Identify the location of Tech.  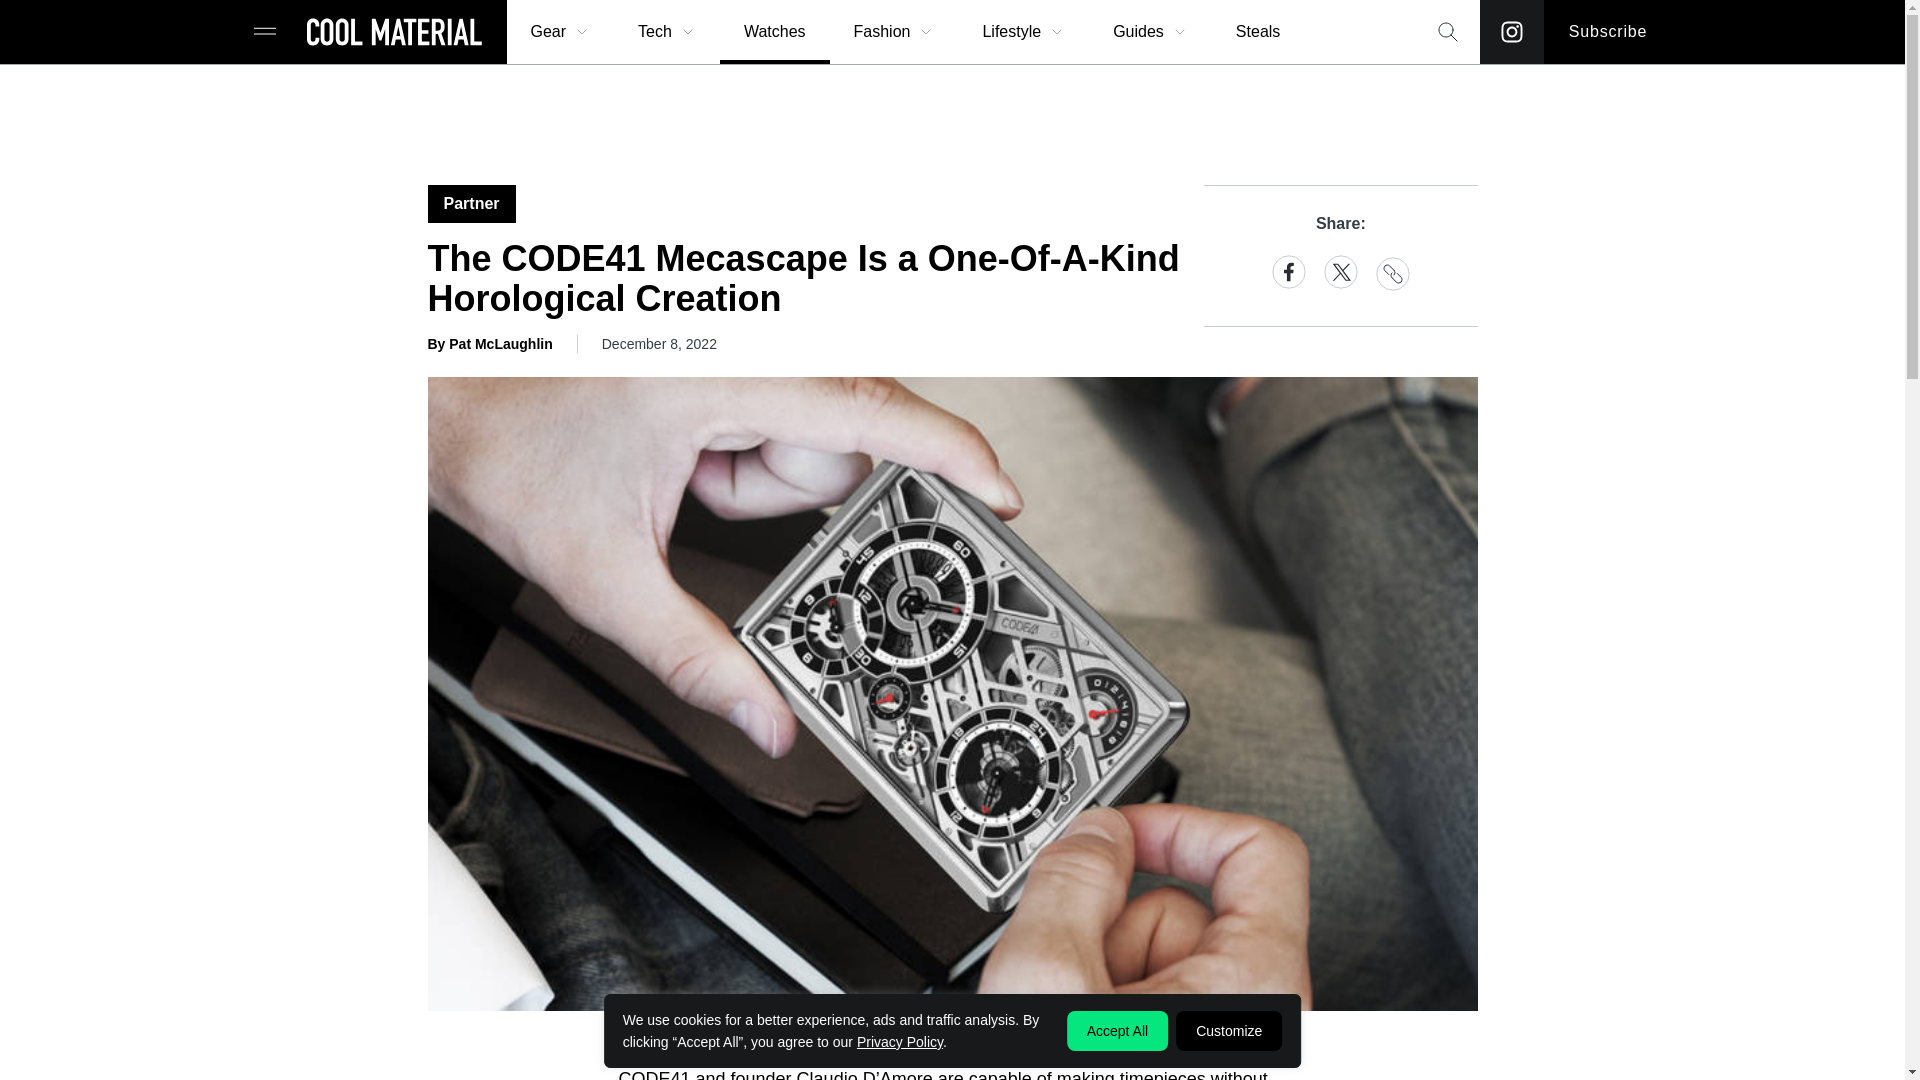
(667, 32).